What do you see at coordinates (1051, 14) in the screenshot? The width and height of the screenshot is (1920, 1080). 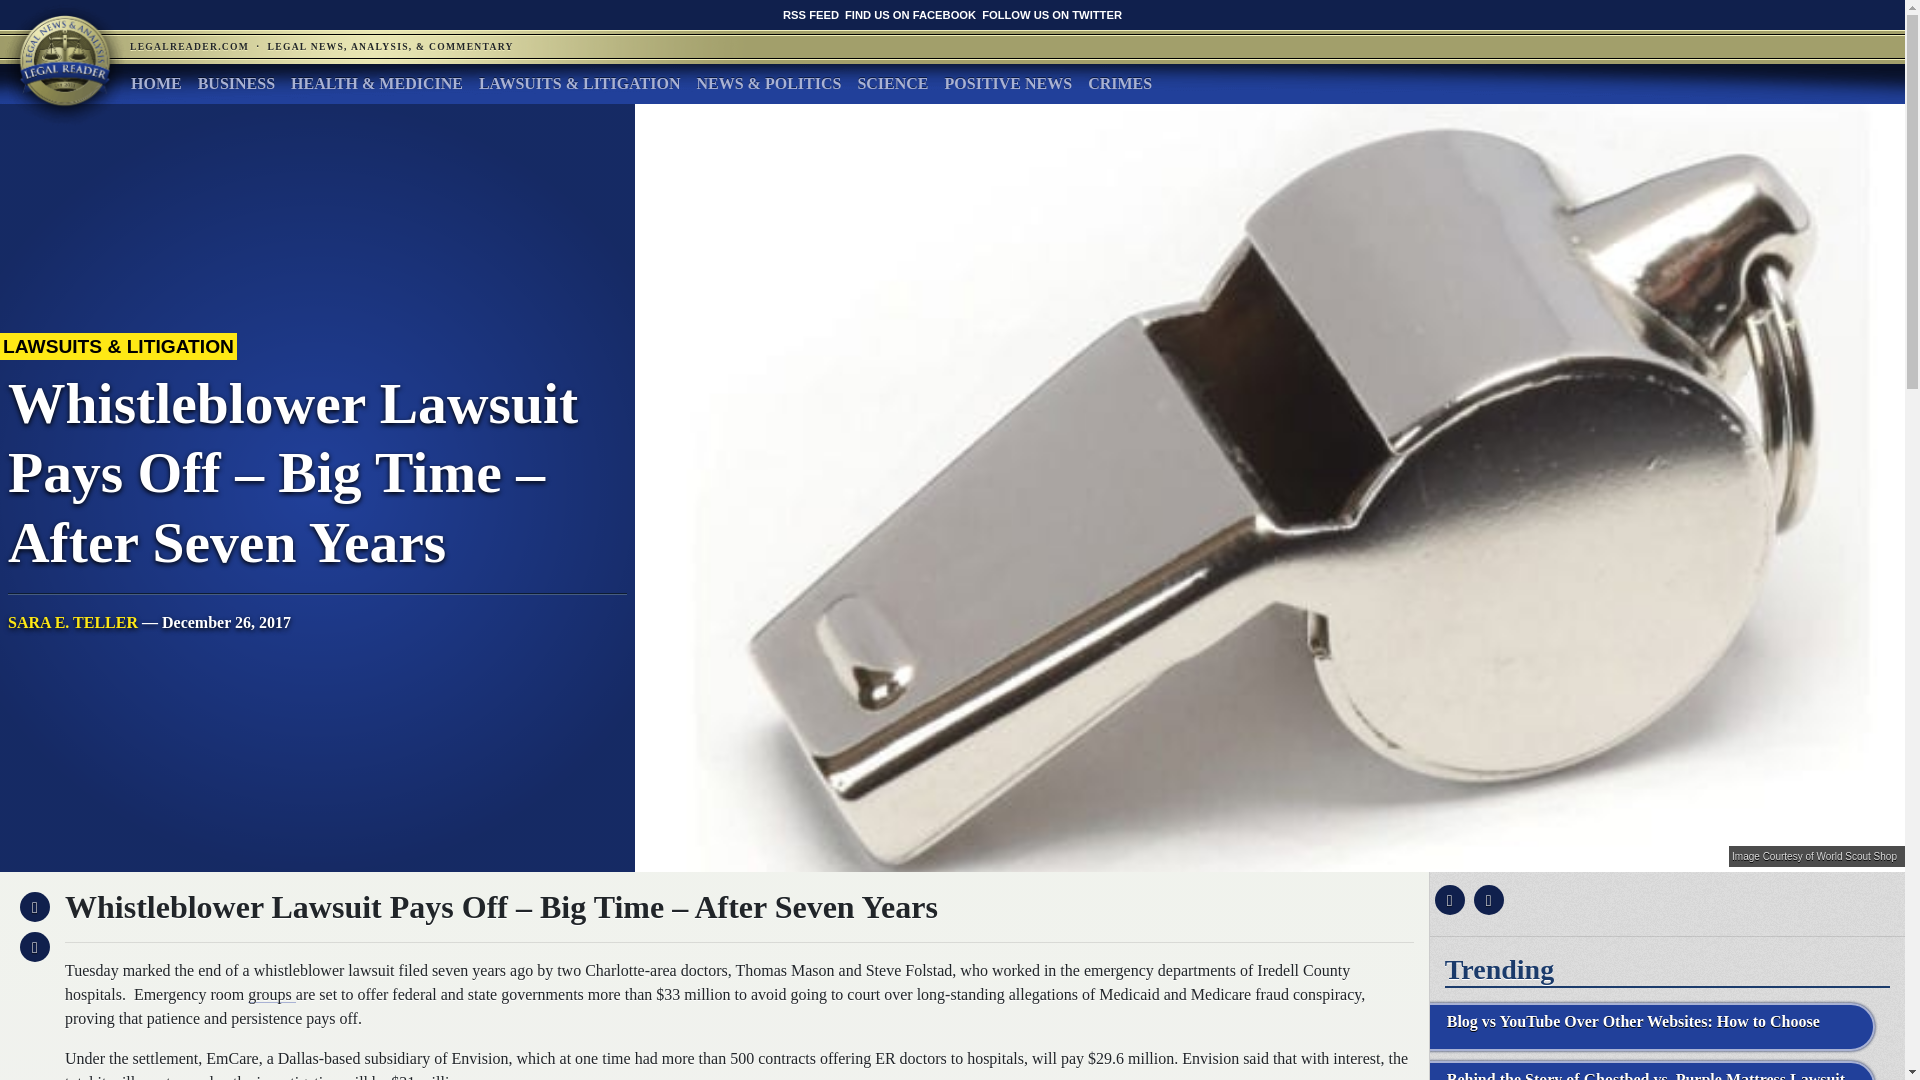 I see `Follow Legal Reader on Twitter` at bounding box center [1051, 14].